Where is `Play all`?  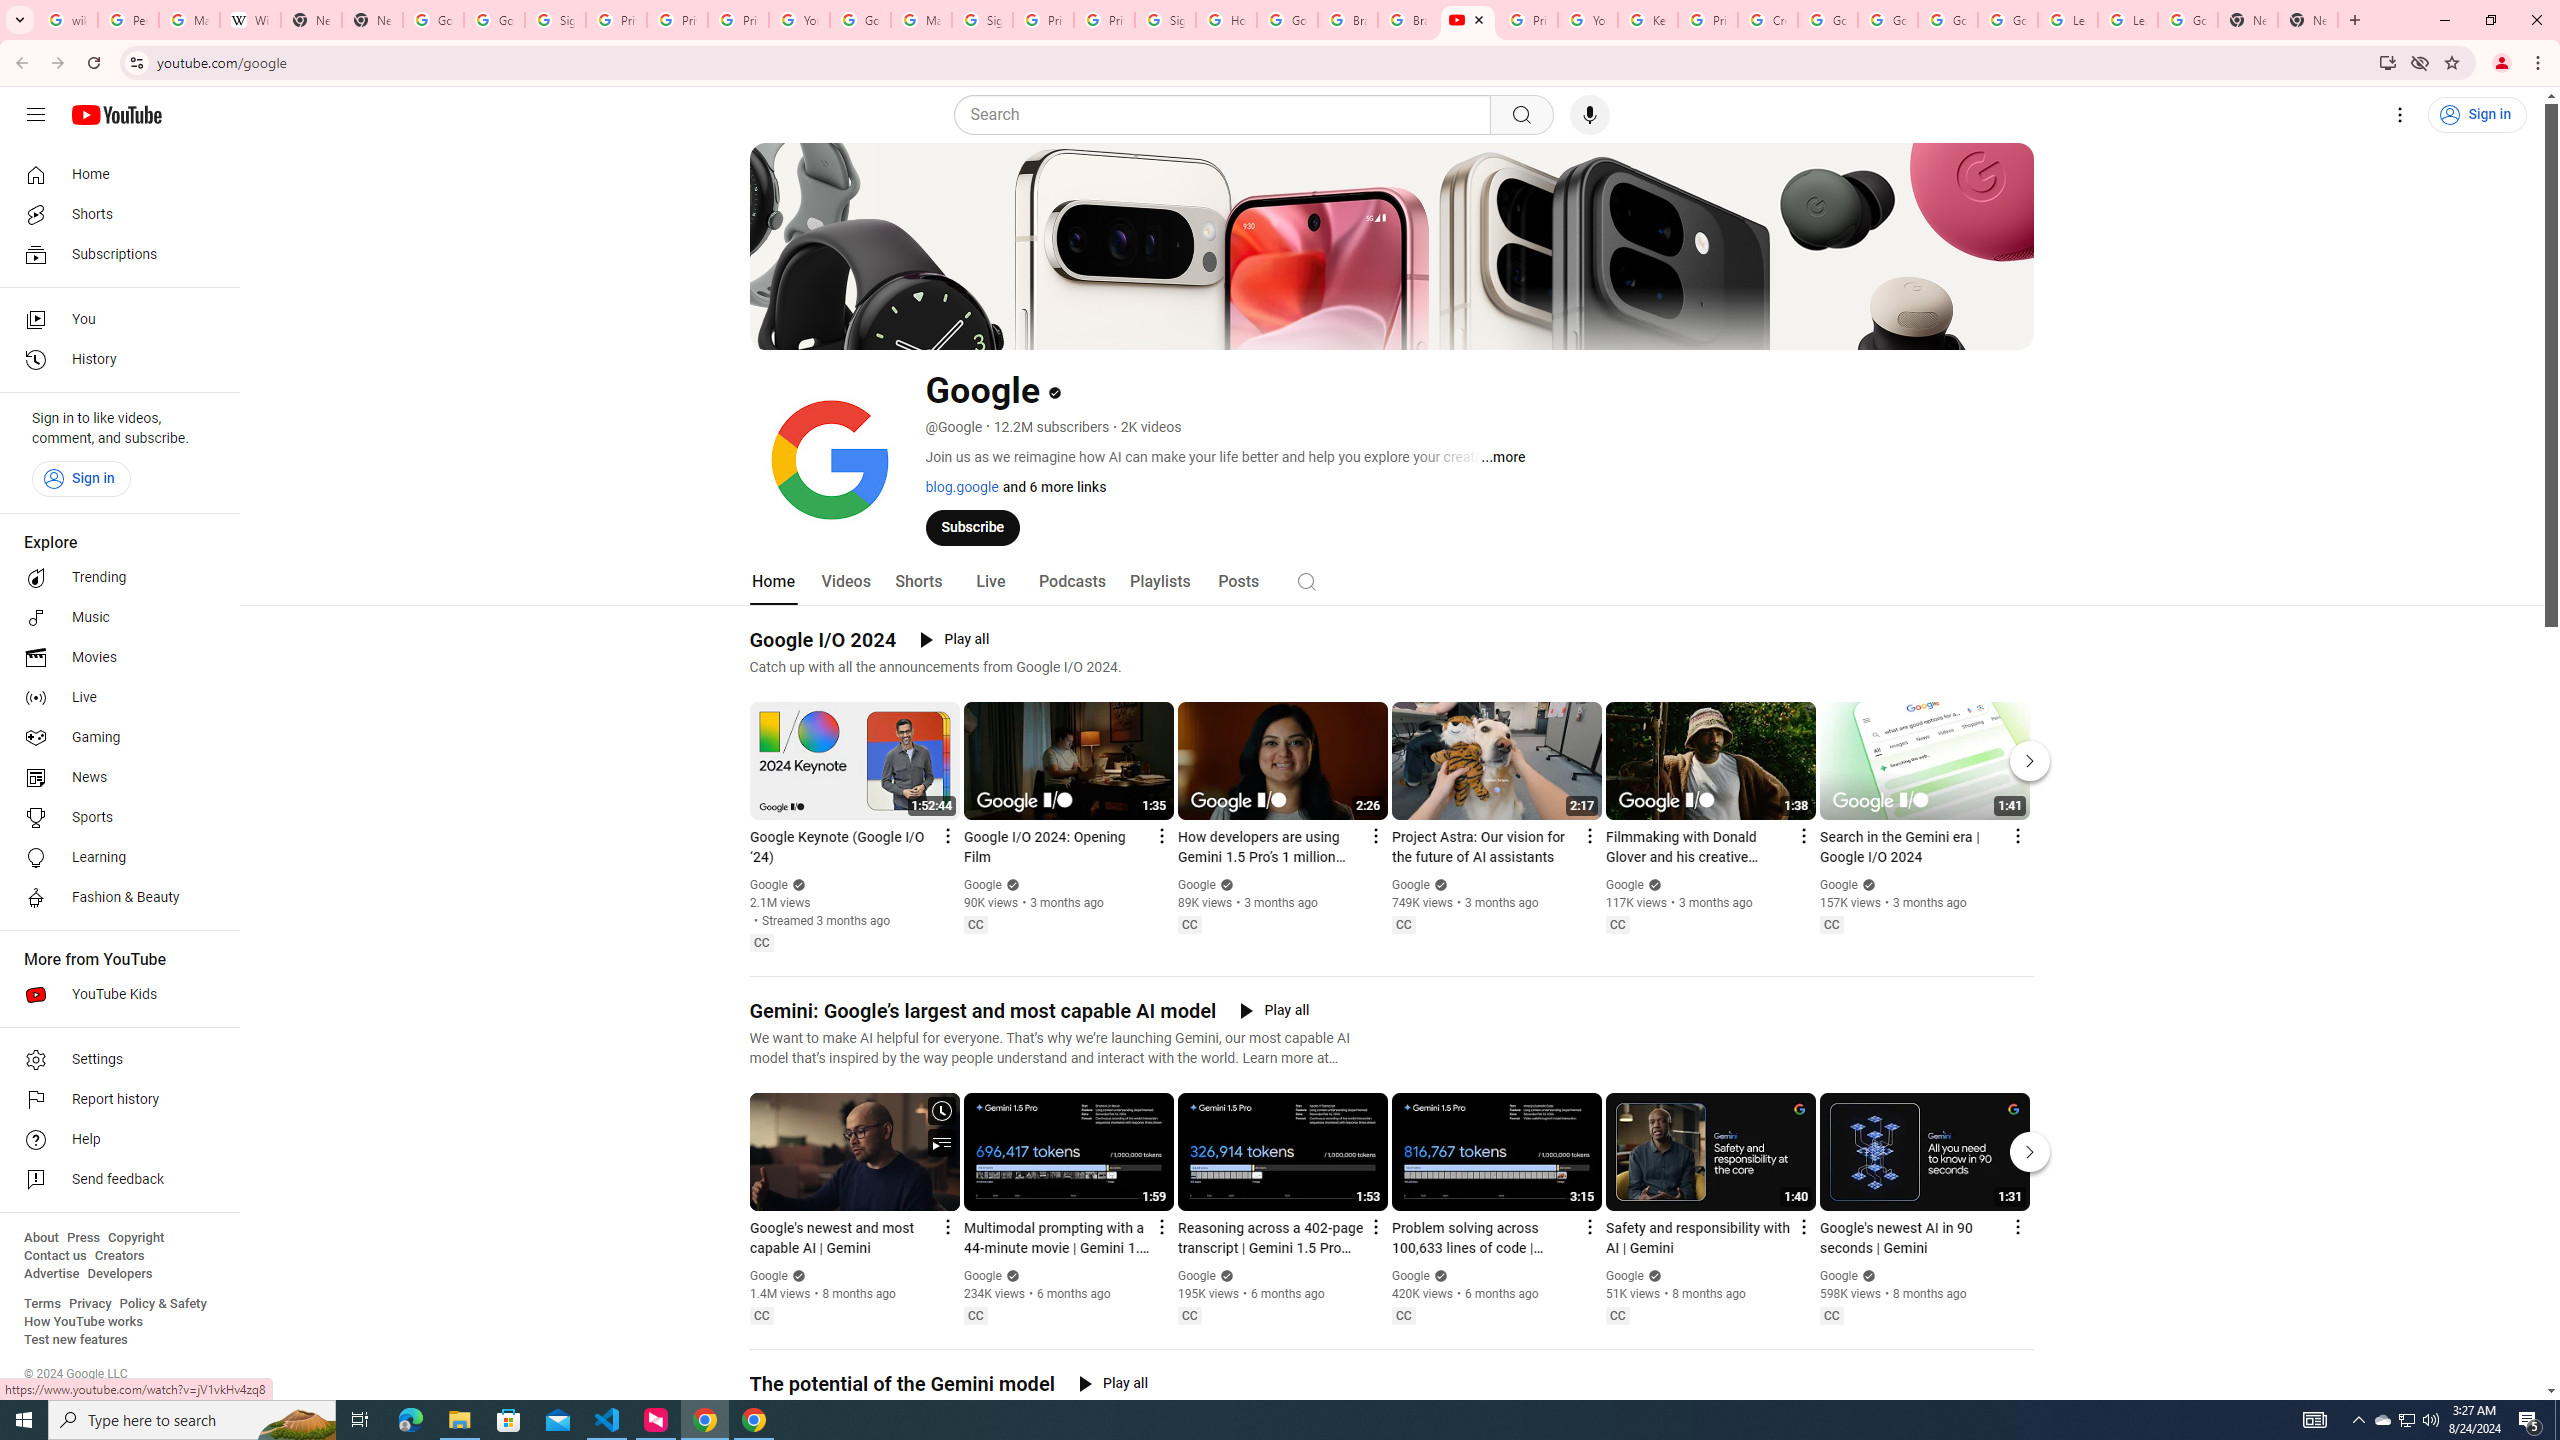
Play all is located at coordinates (1113, 1384).